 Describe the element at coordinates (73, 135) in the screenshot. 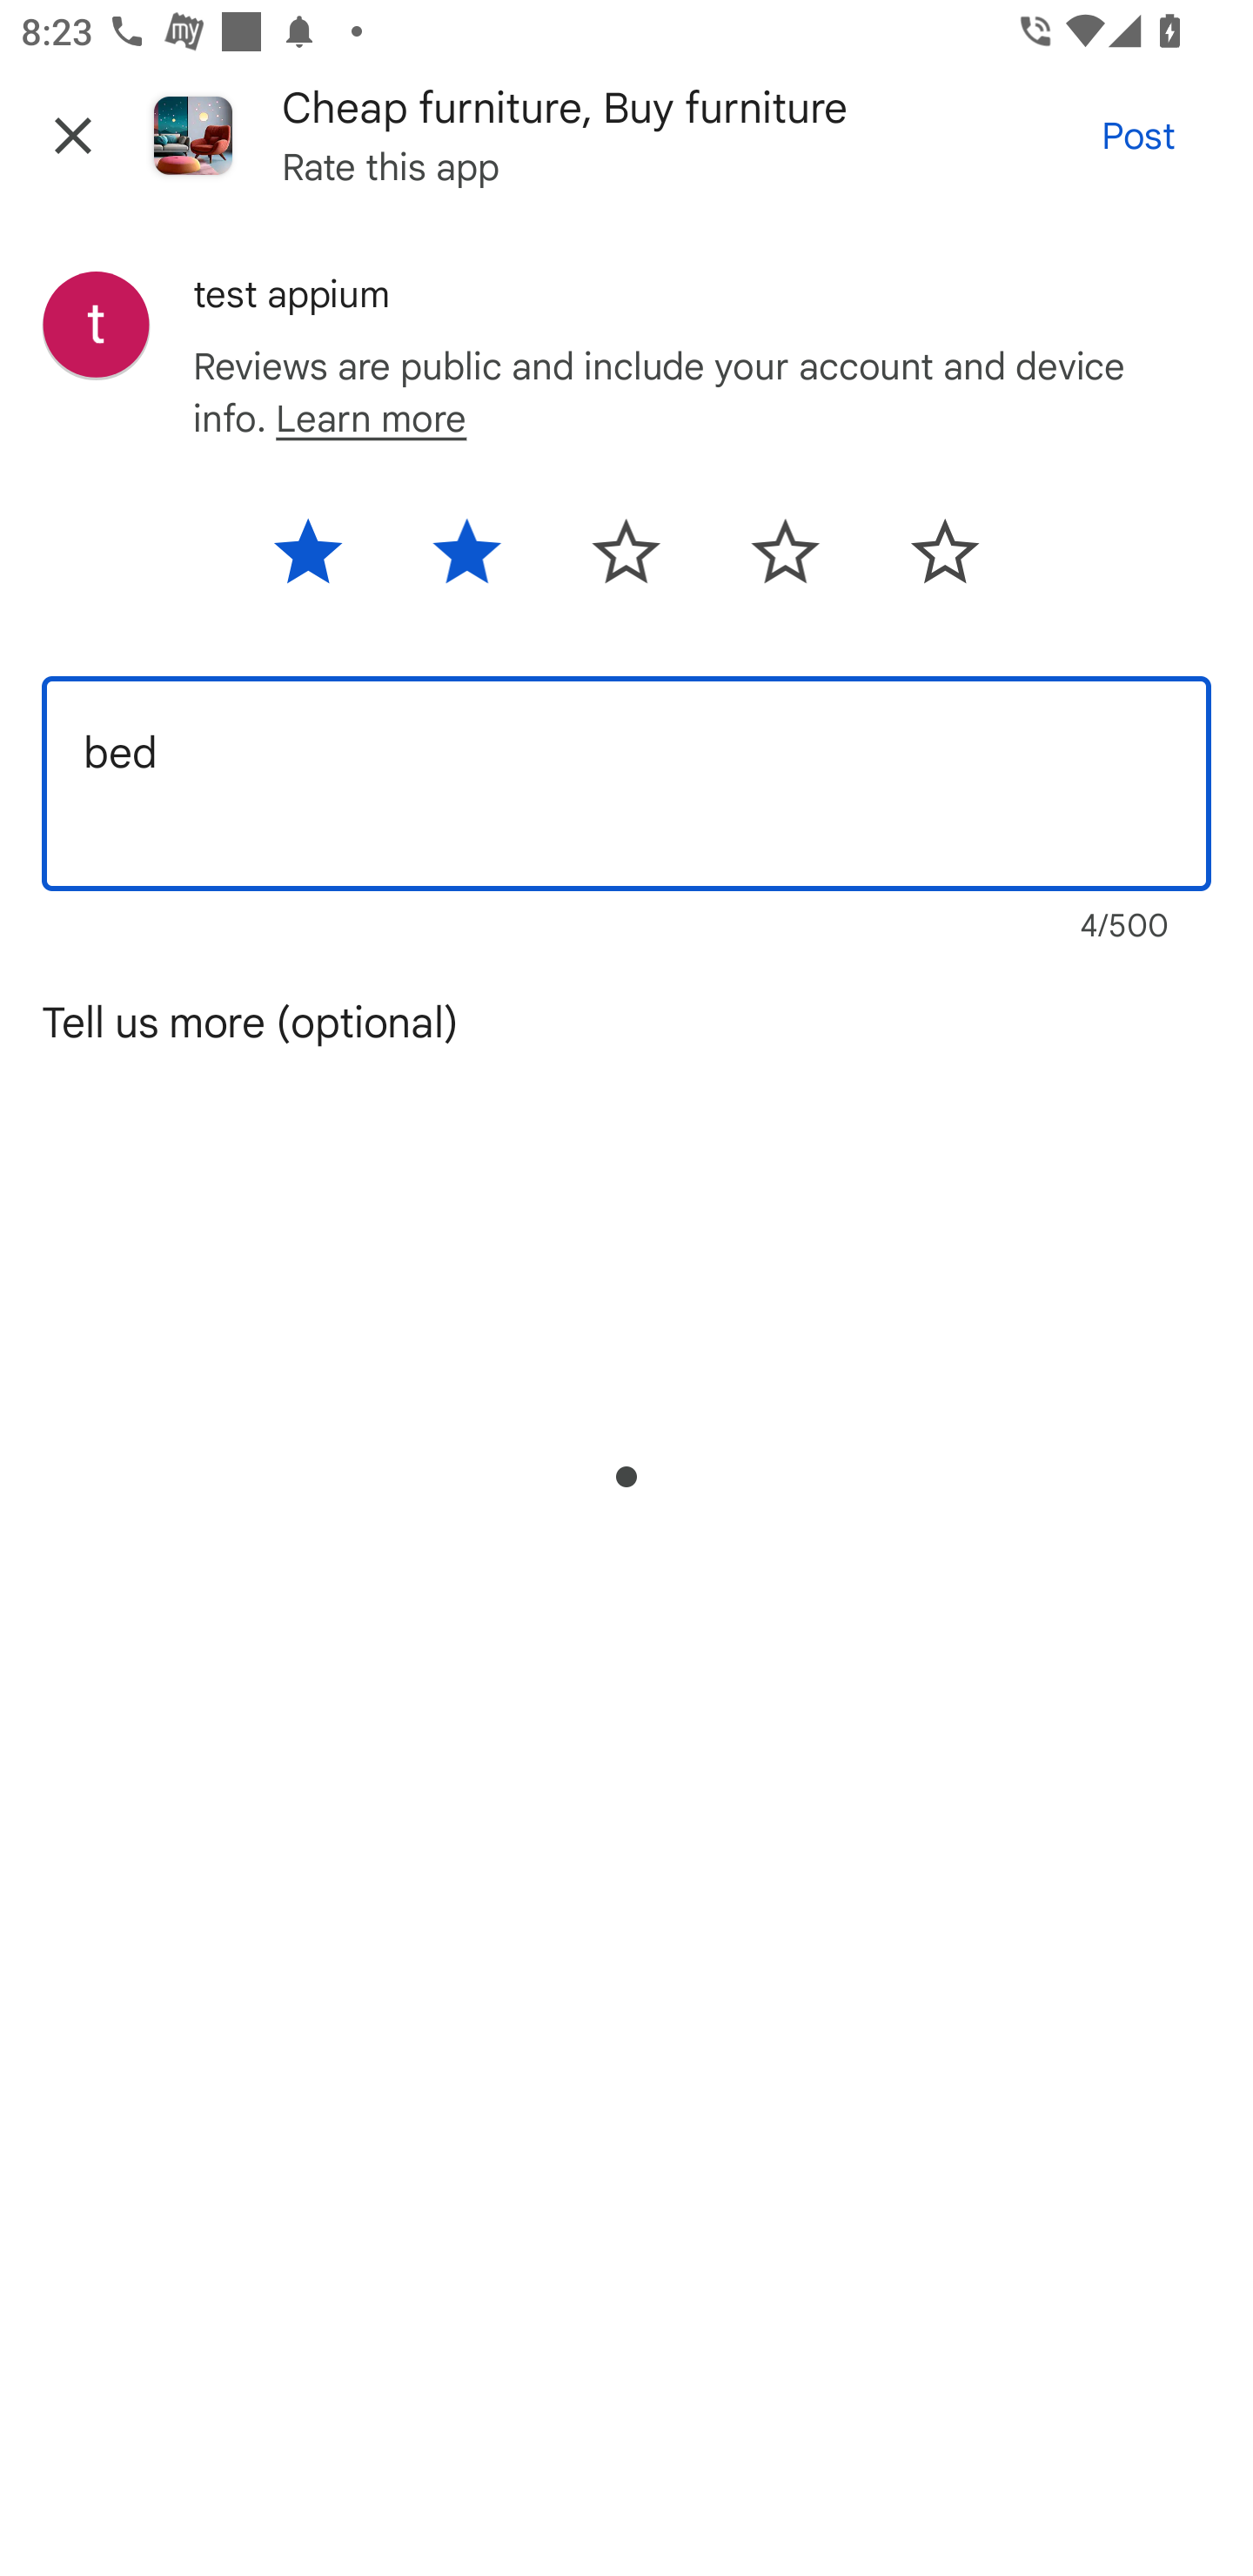

I see `Close` at that location.